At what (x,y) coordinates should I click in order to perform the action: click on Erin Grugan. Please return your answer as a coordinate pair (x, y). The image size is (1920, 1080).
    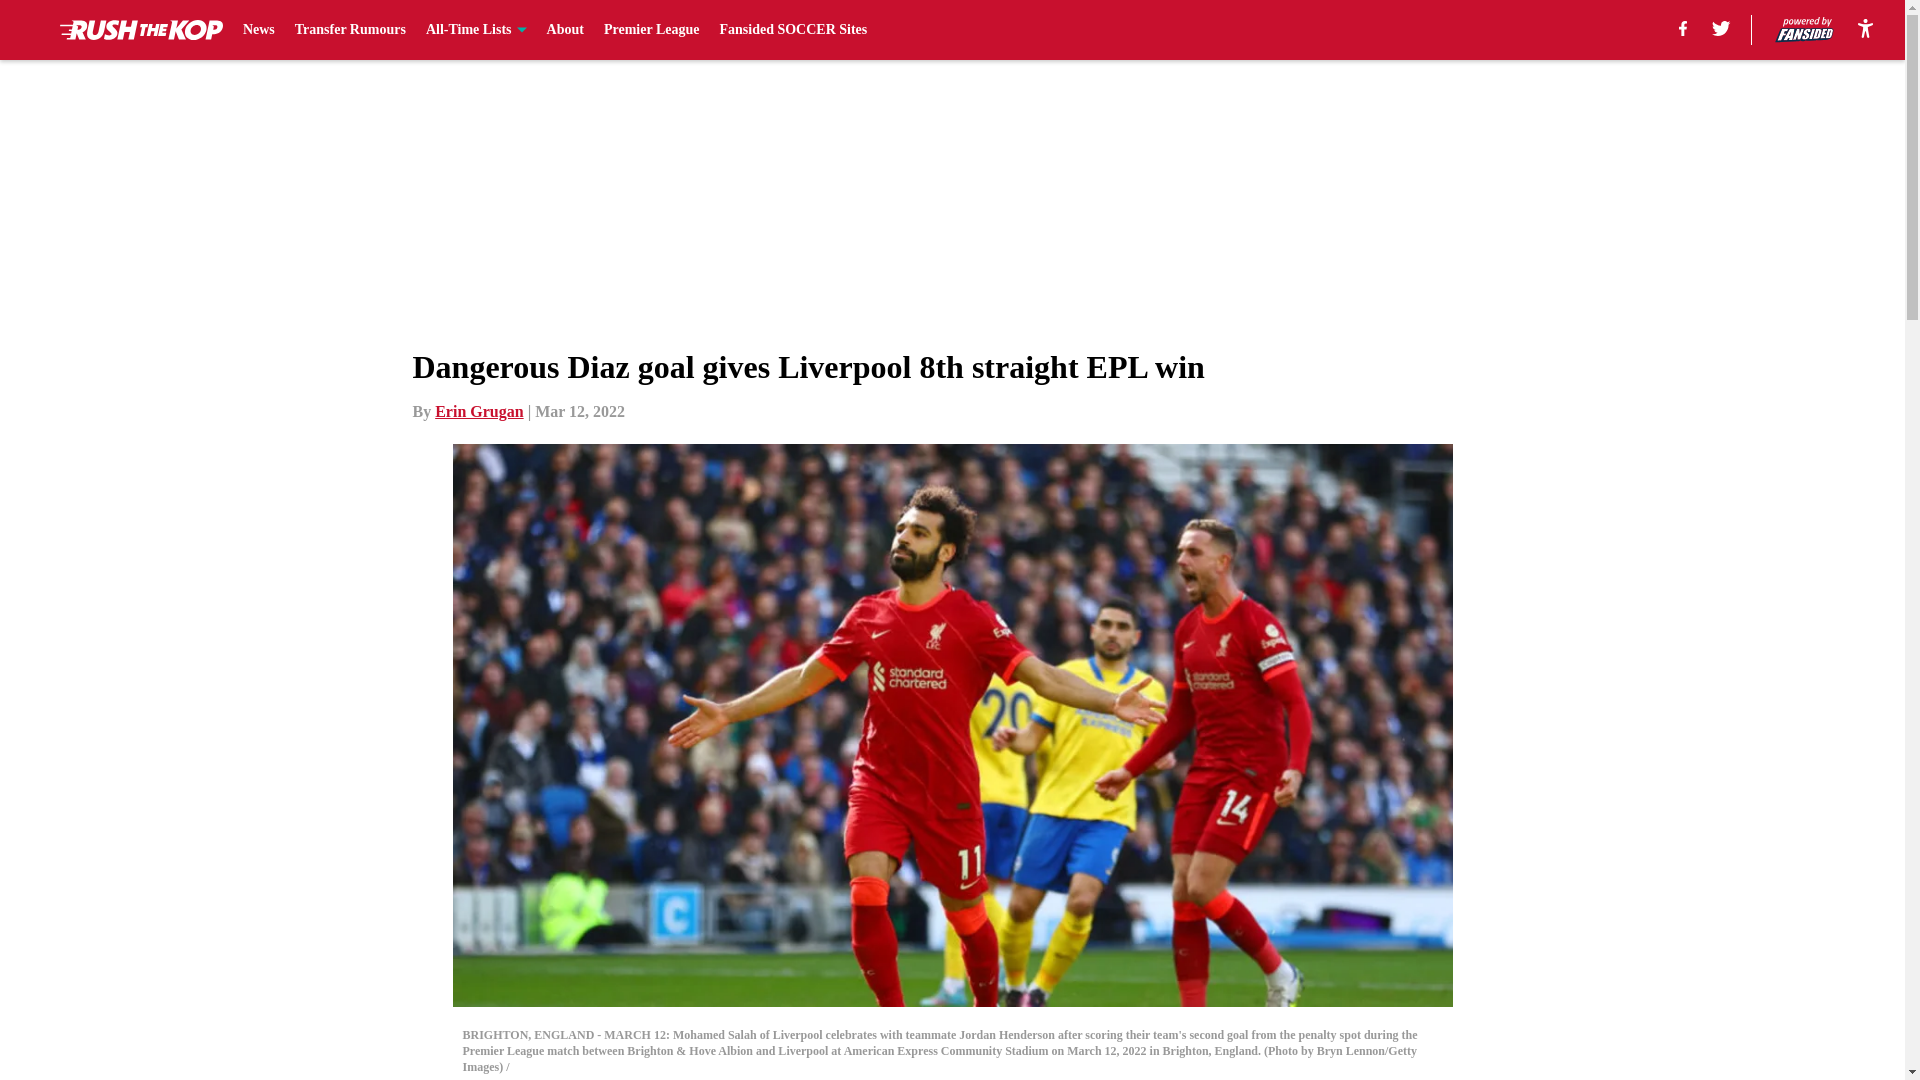
    Looking at the image, I should click on (478, 411).